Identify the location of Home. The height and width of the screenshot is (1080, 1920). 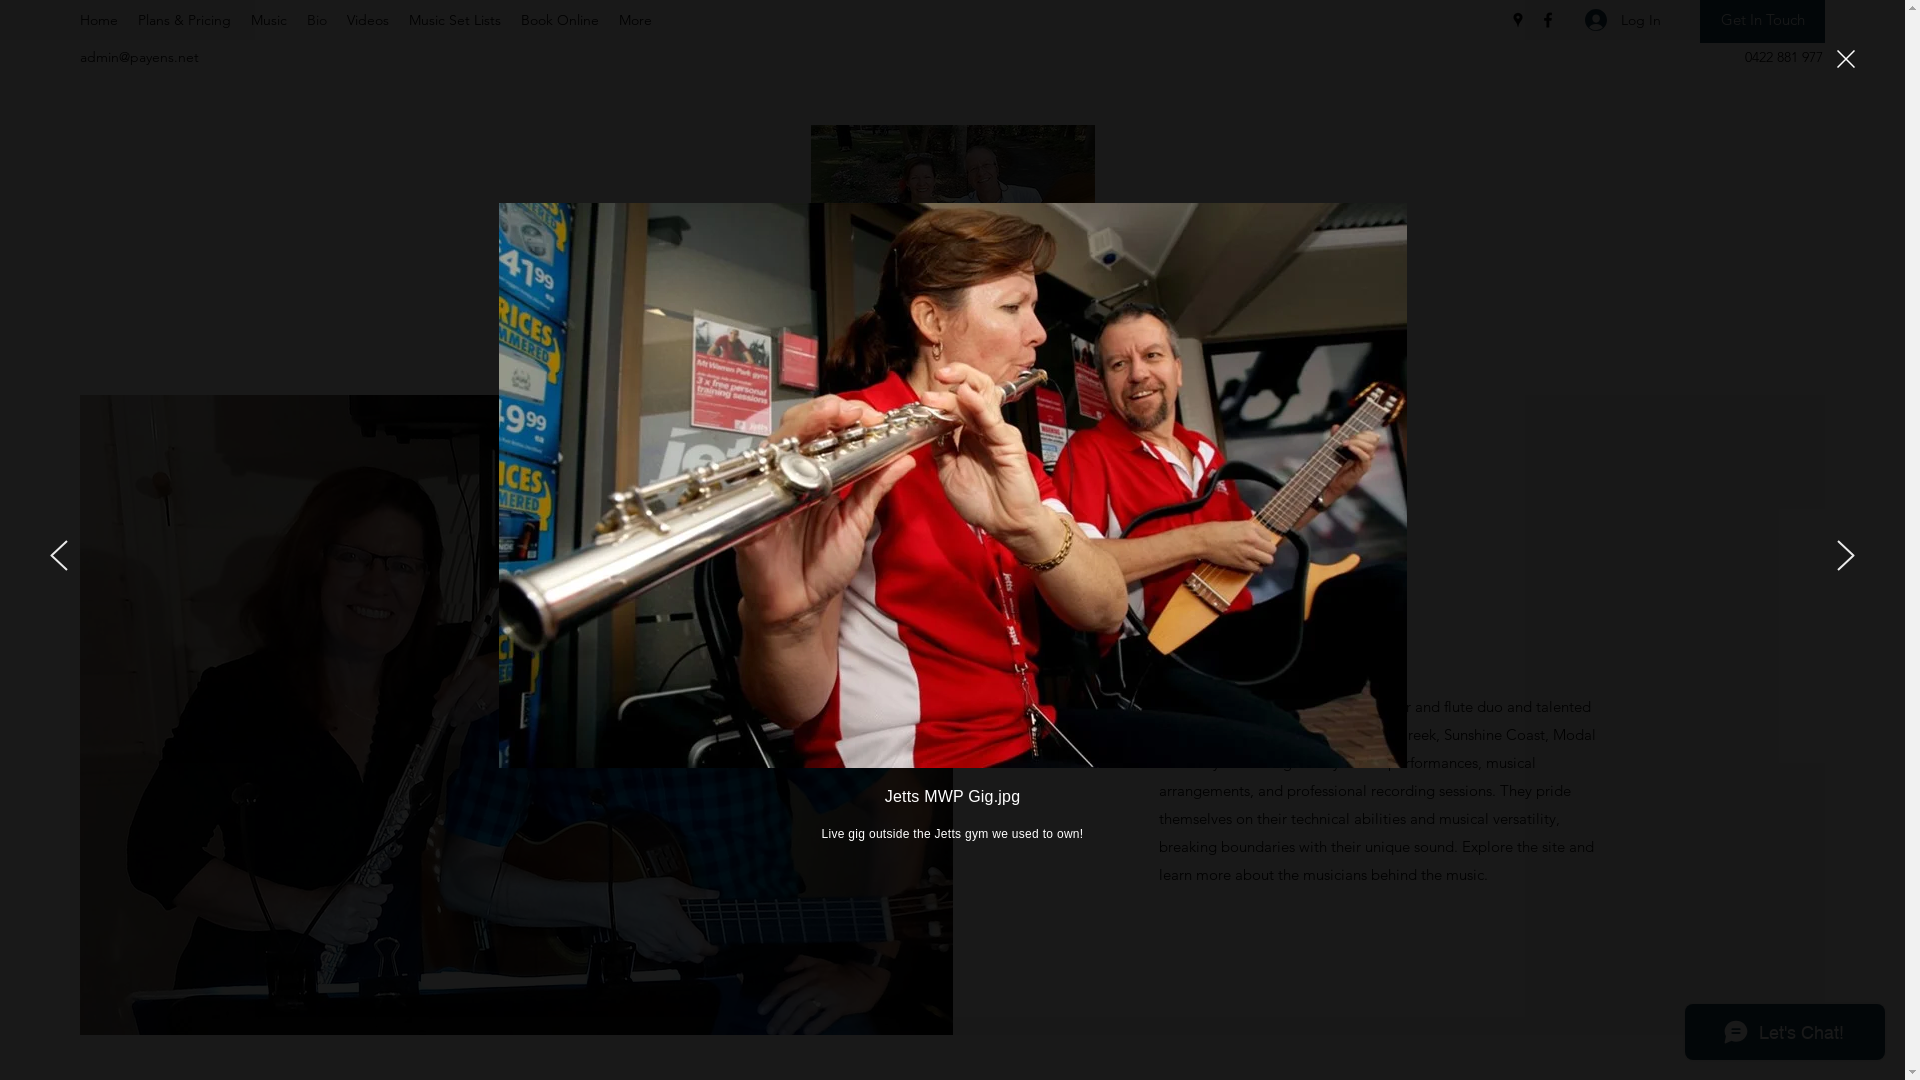
(99, 19).